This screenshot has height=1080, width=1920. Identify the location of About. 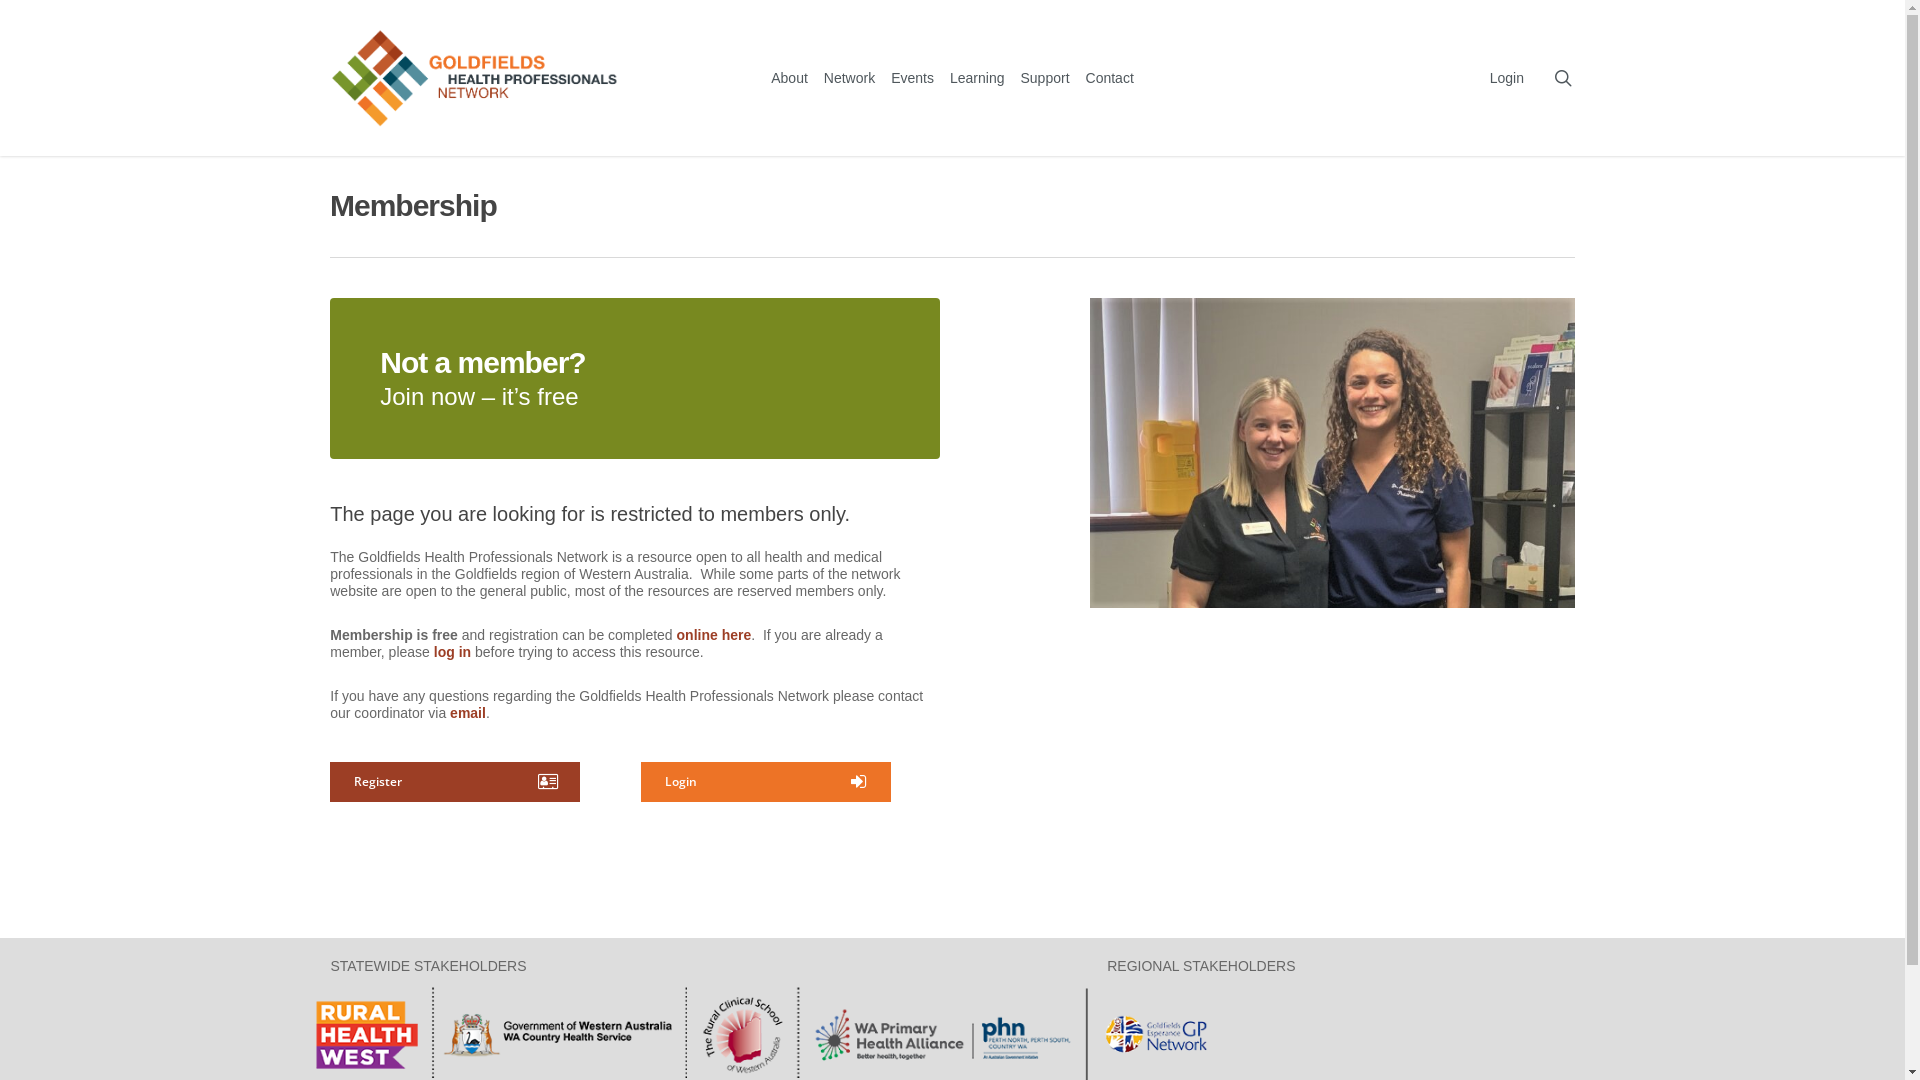
(790, 78).